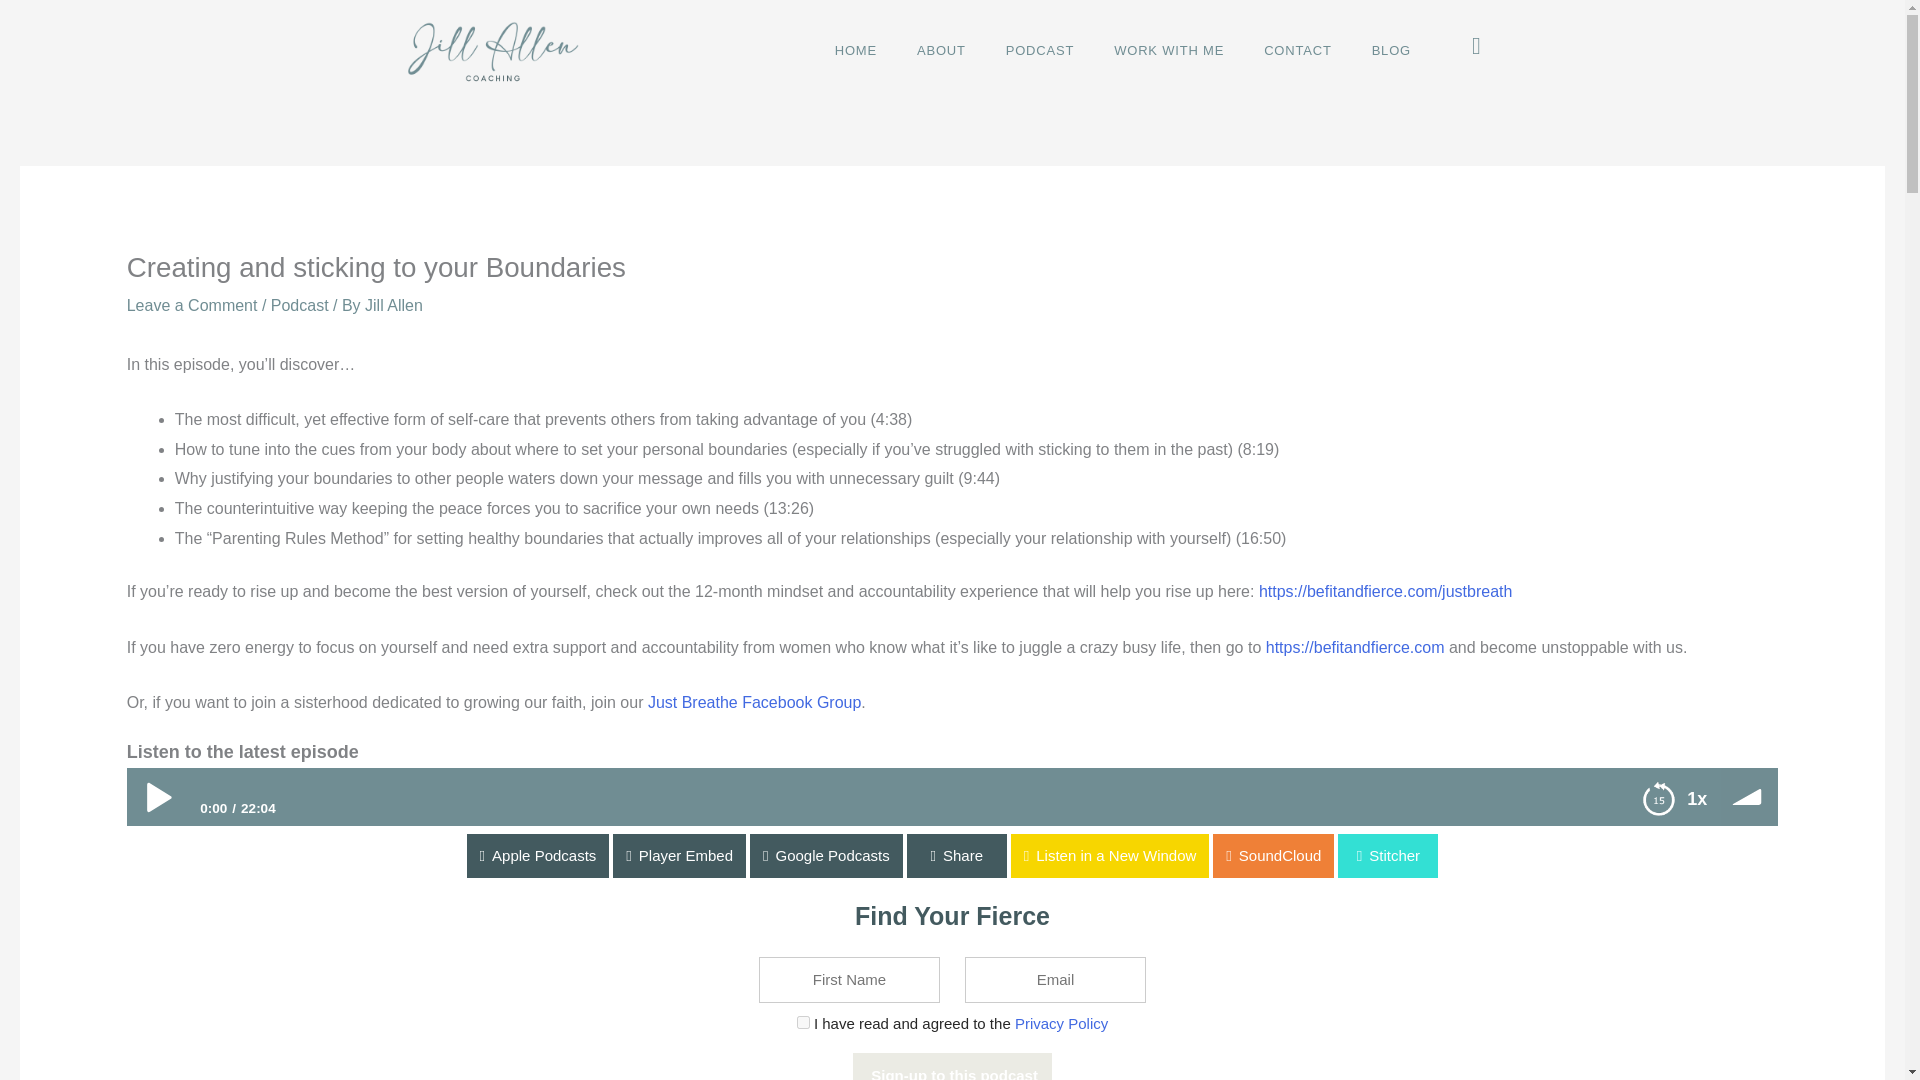  Describe the element at coordinates (393, 306) in the screenshot. I see `View all posts by Jill Allen` at that location.